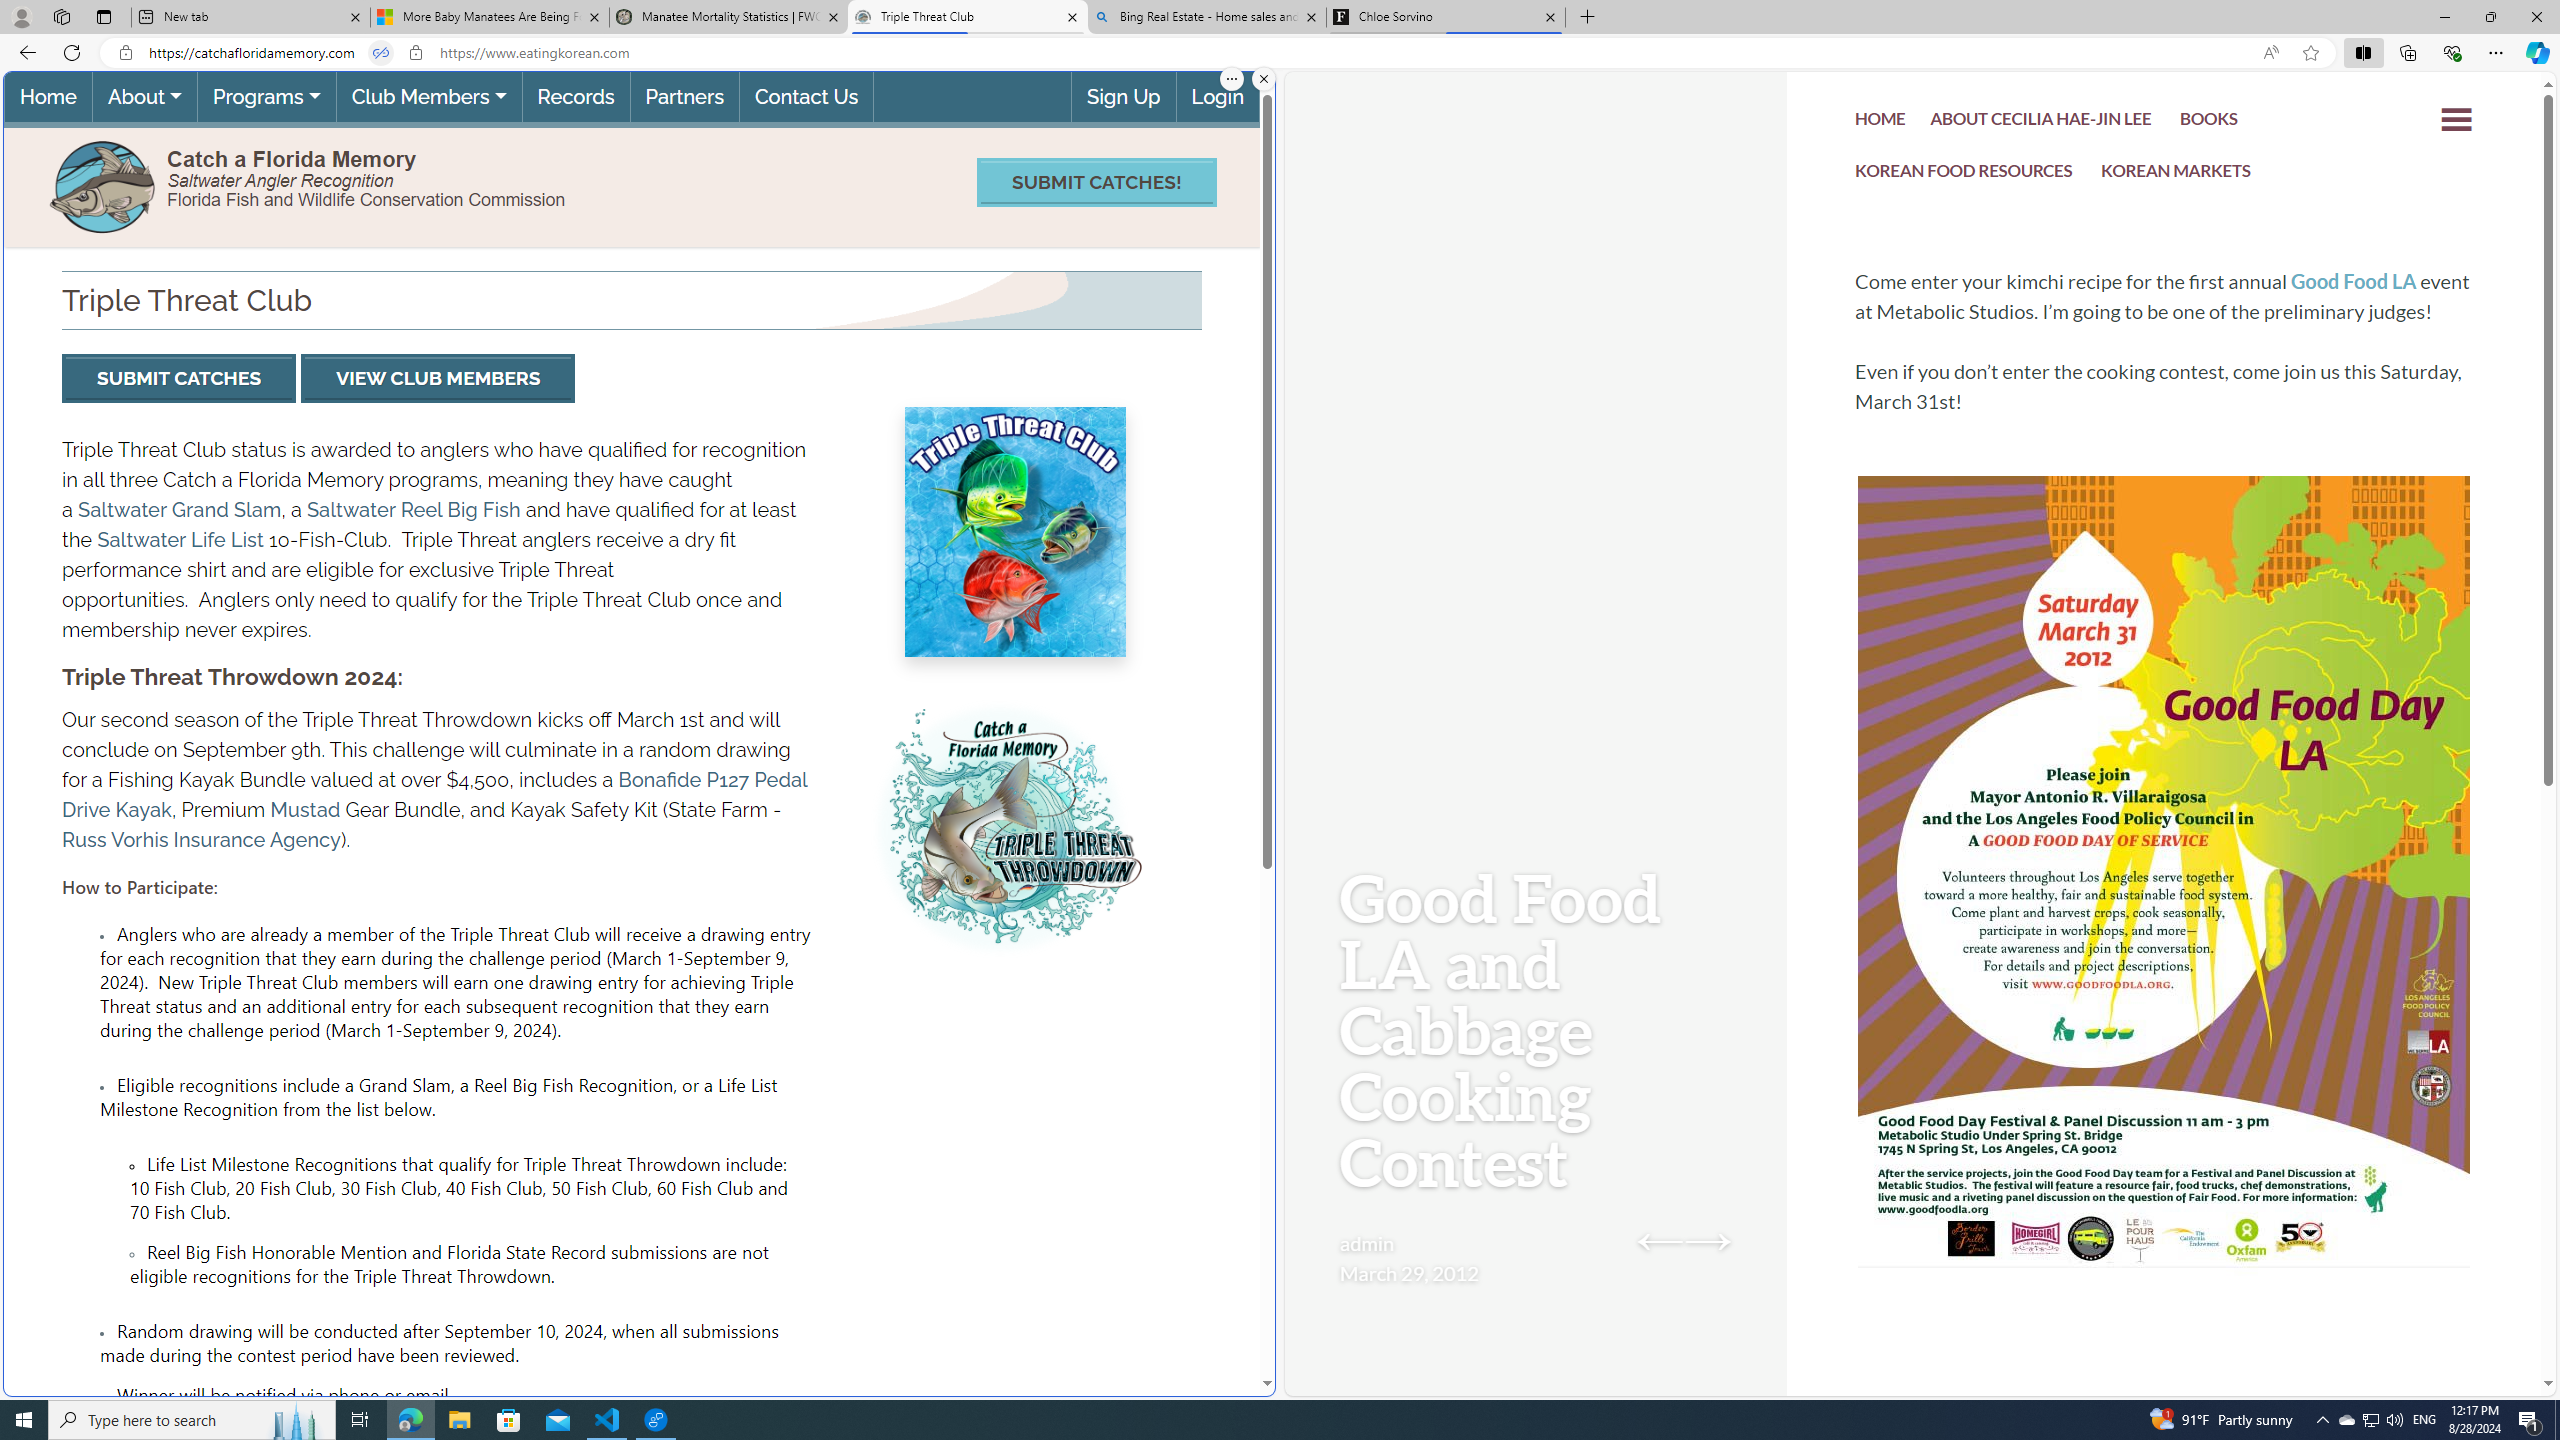 This screenshot has height=1440, width=2560. I want to click on Workspaces, so click(61, 16).